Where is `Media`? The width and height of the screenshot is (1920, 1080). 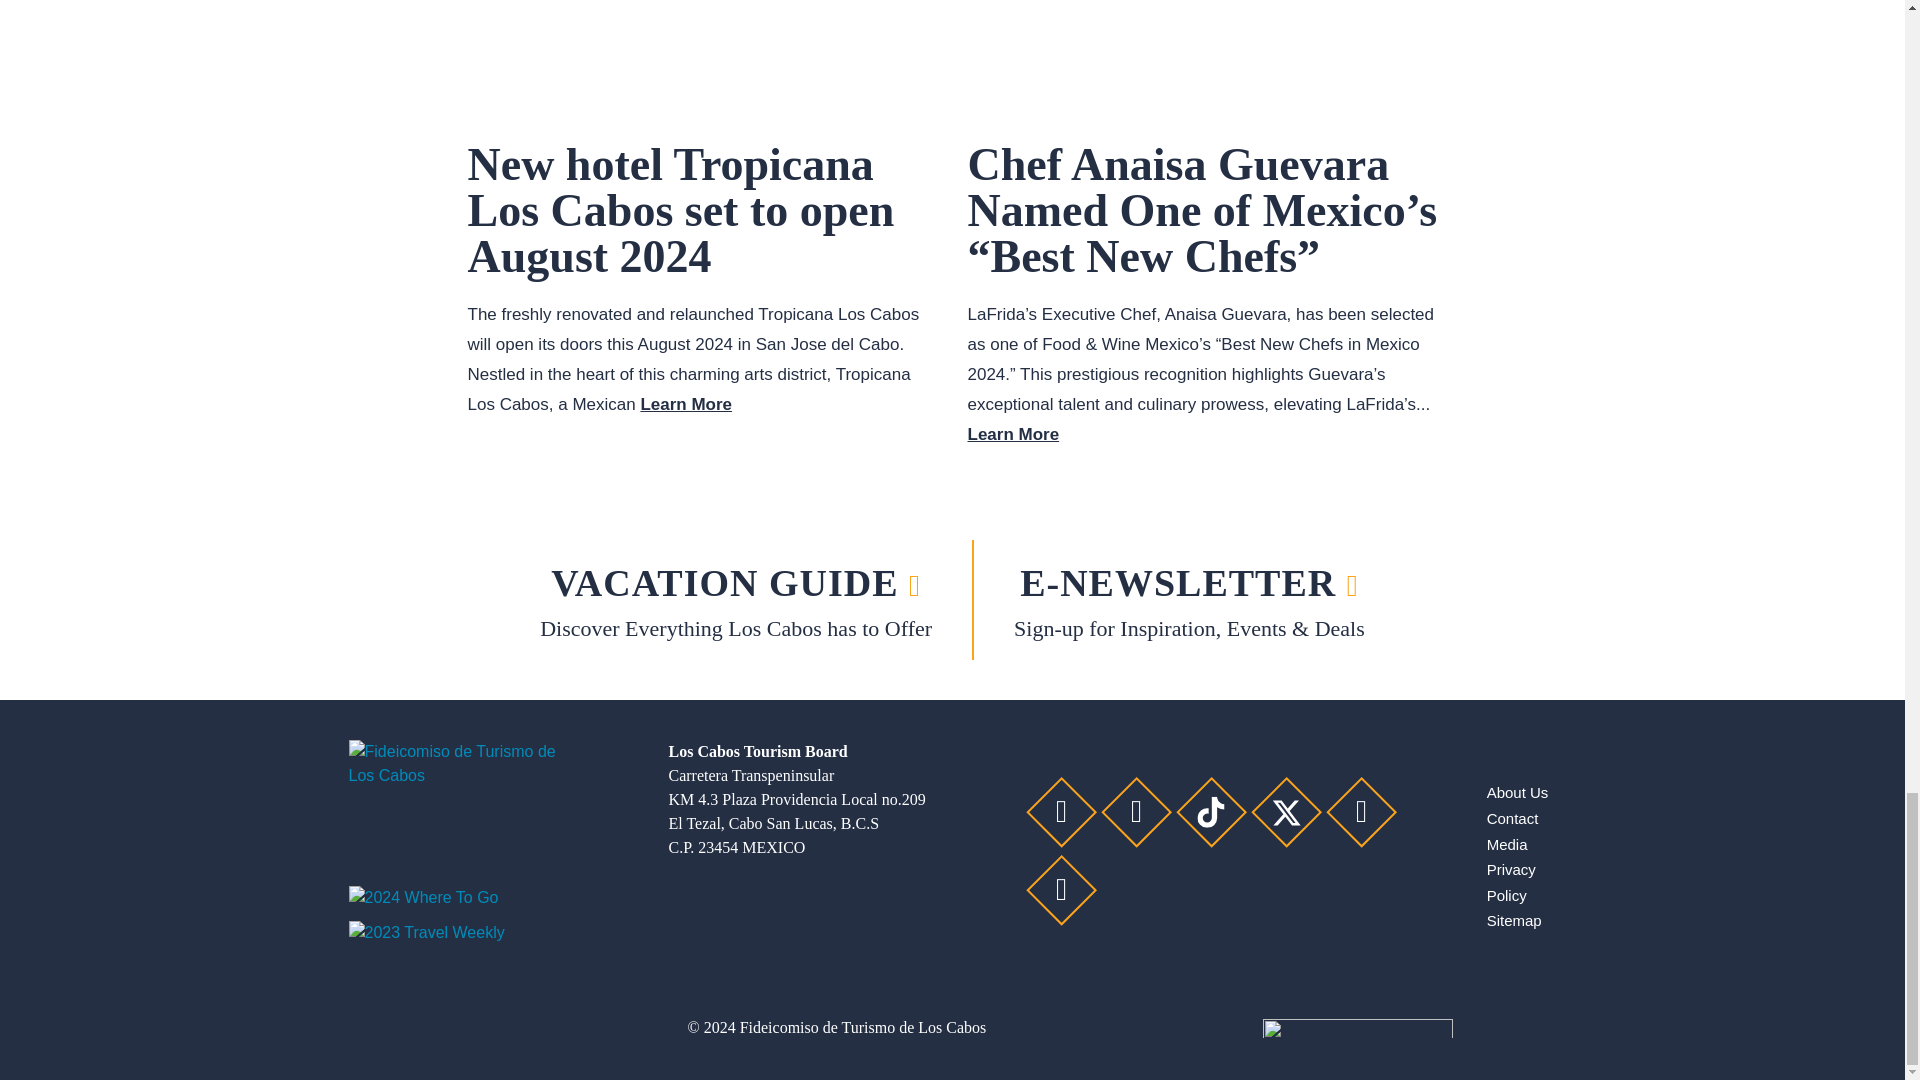 Media is located at coordinates (1507, 844).